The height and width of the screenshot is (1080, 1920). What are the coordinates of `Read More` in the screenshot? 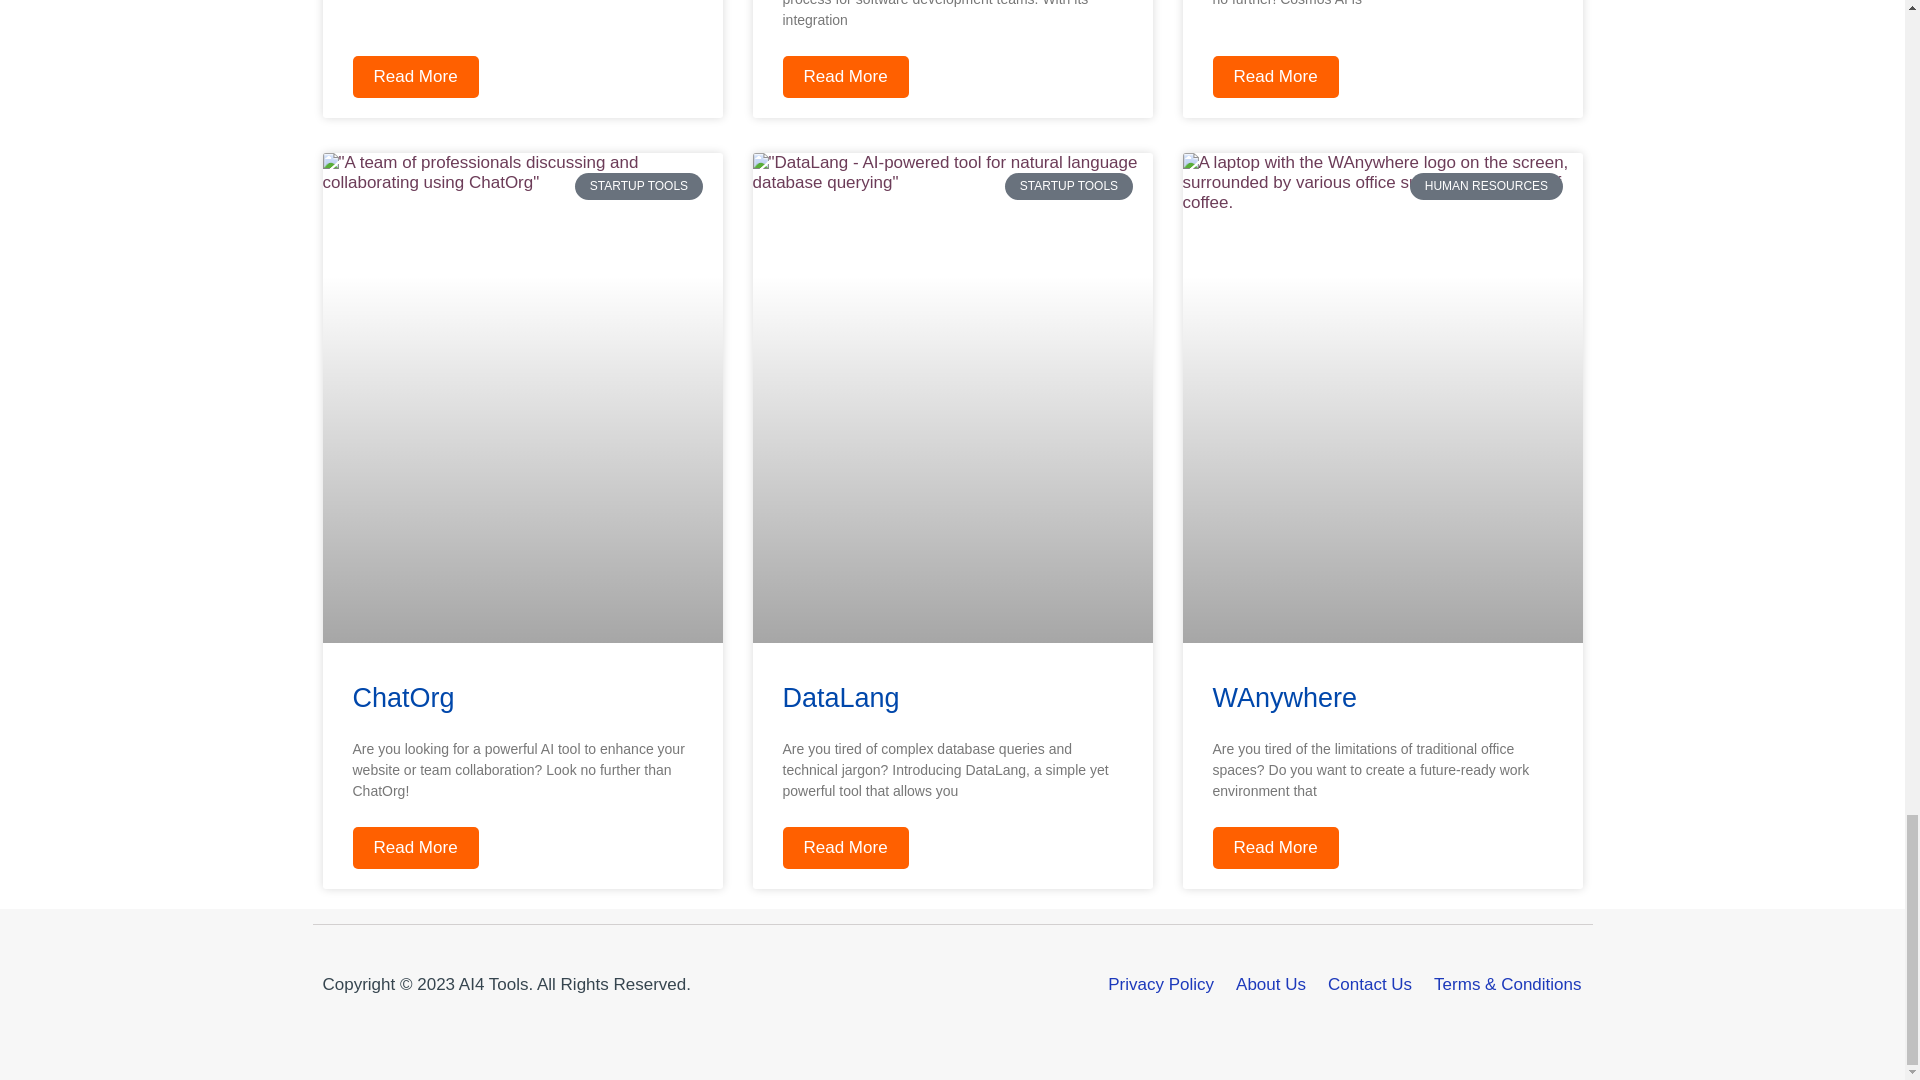 It's located at (414, 77).